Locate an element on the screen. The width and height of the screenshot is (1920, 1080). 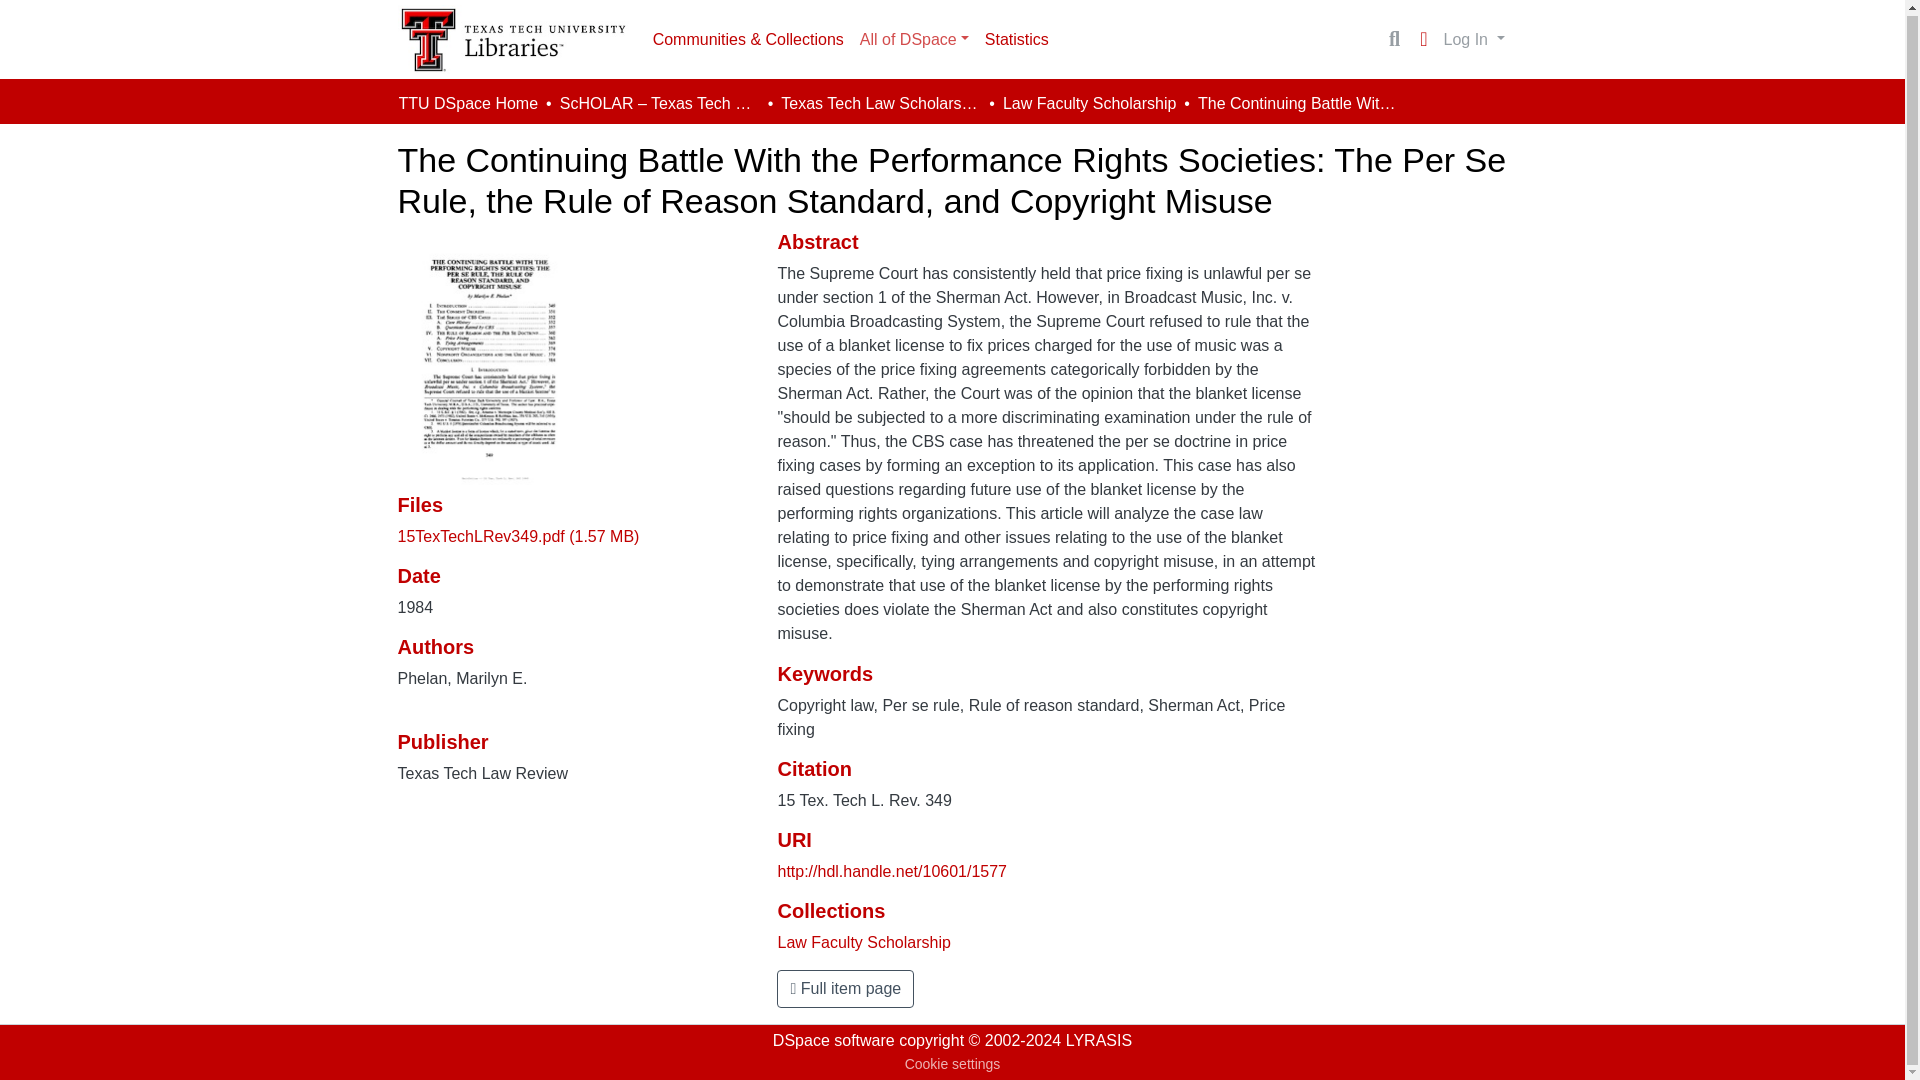
Statistics is located at coordinates (1017, 39).